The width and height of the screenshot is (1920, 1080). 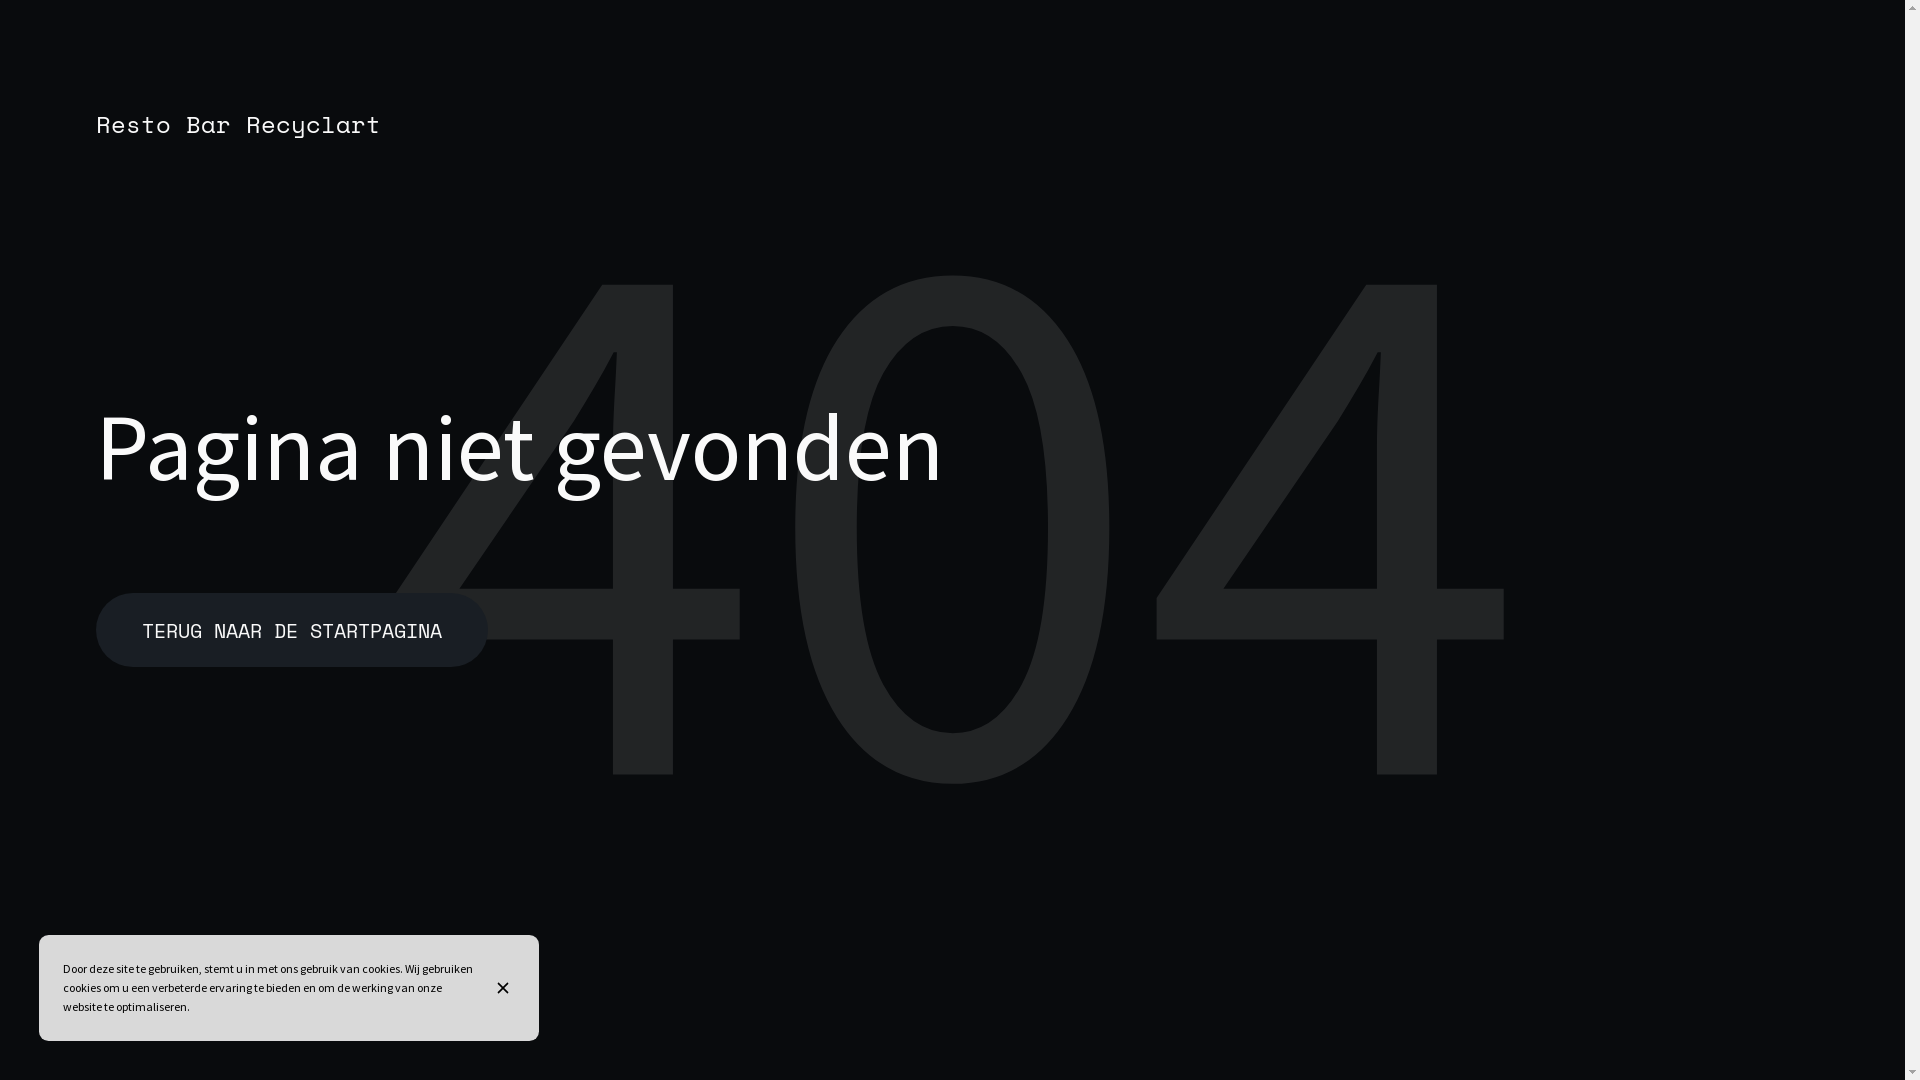 What do you see at coordinates (292, 630) in the screenshot?
I see `TERUG NAAR DE STARTPAGINA` at bounding box center [292, 630].